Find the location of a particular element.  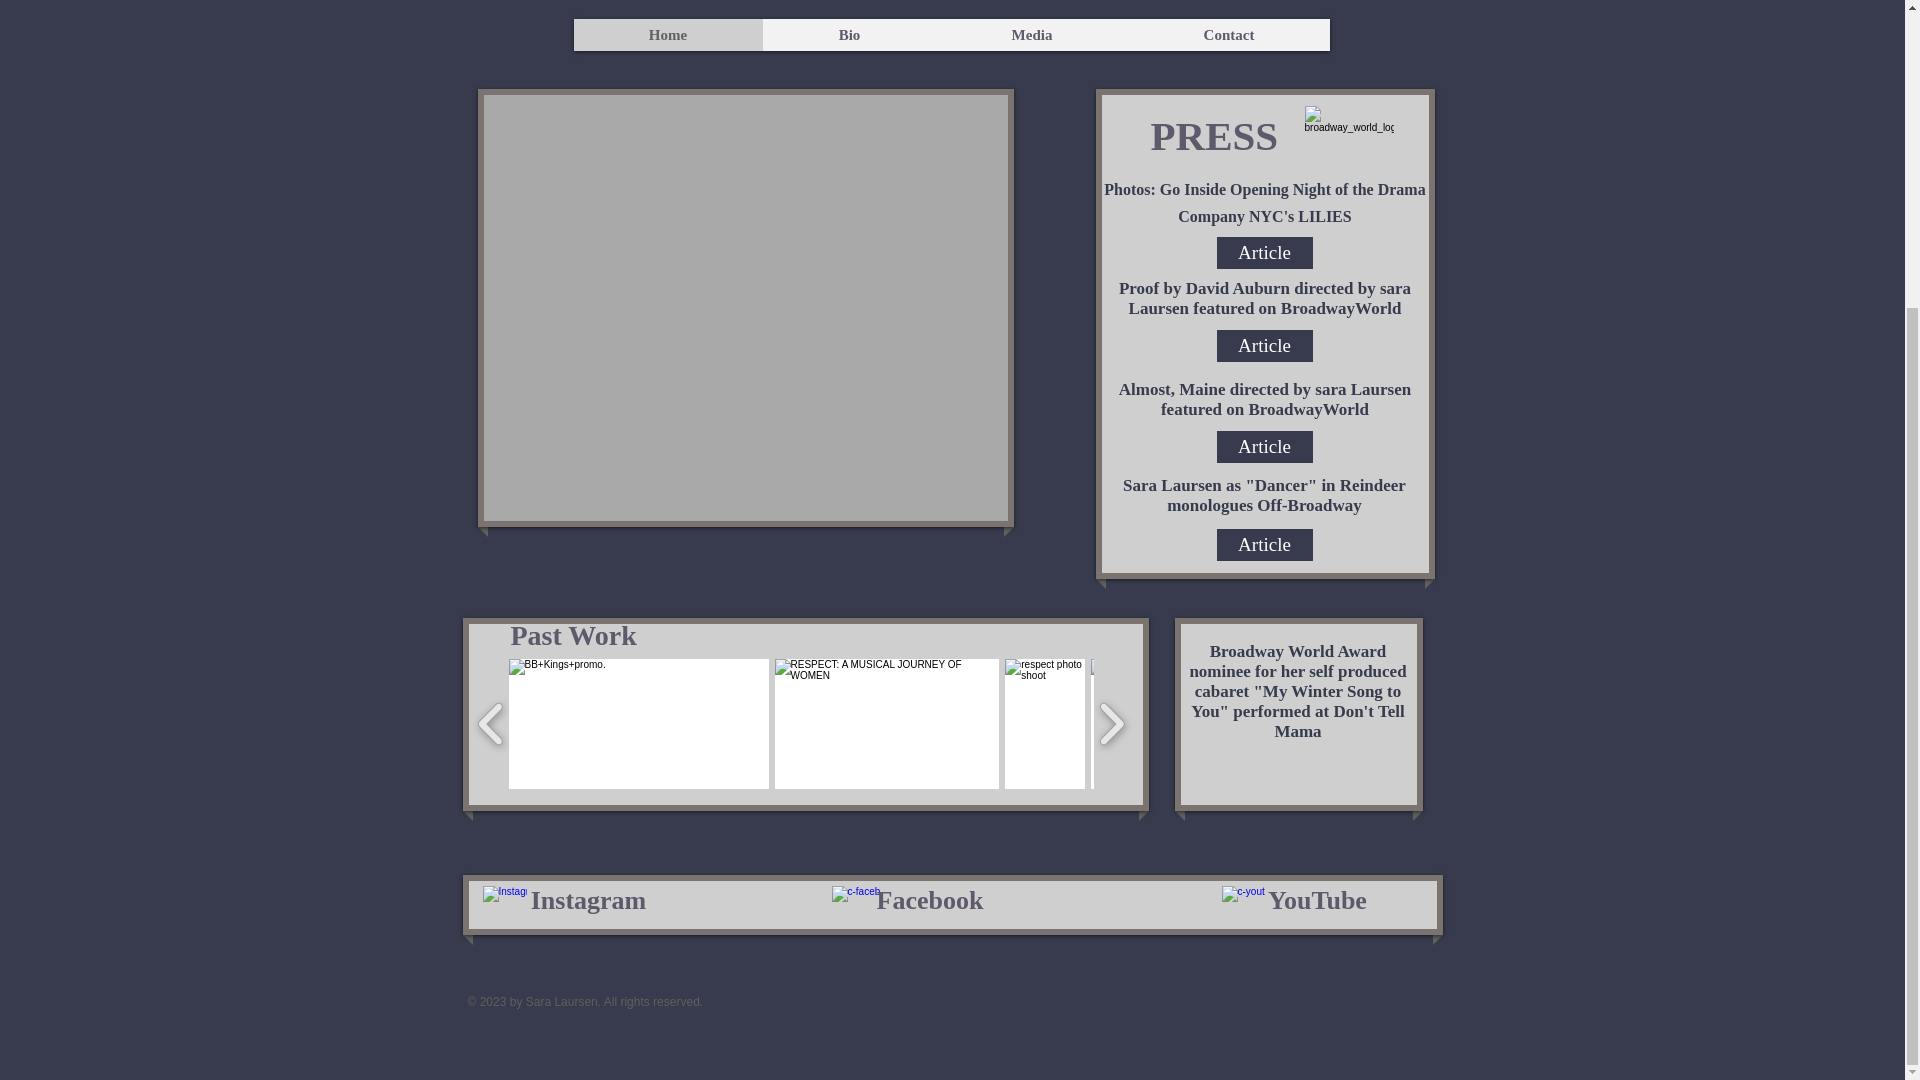

Article is located at coordinates (1263, 346).